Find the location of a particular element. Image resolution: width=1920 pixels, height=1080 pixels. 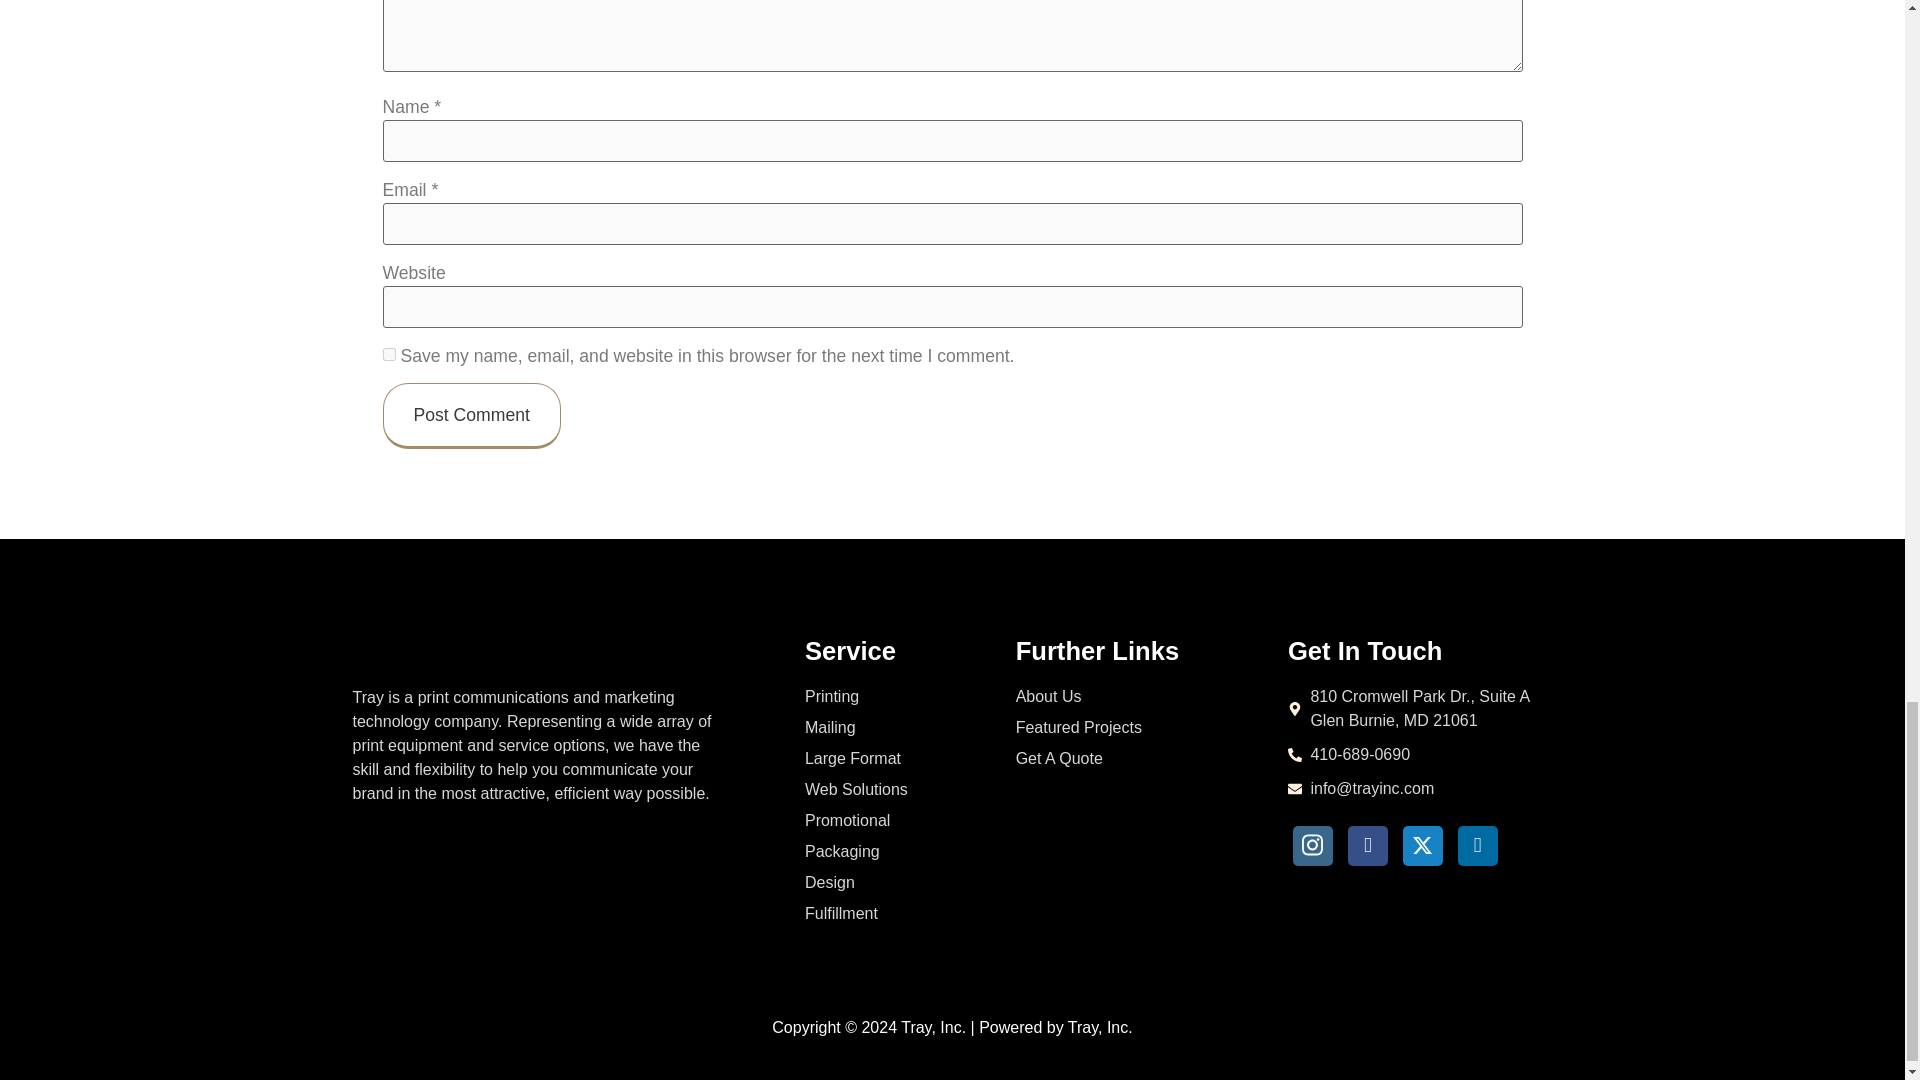

Promotional is located at coordinates (880, 820).